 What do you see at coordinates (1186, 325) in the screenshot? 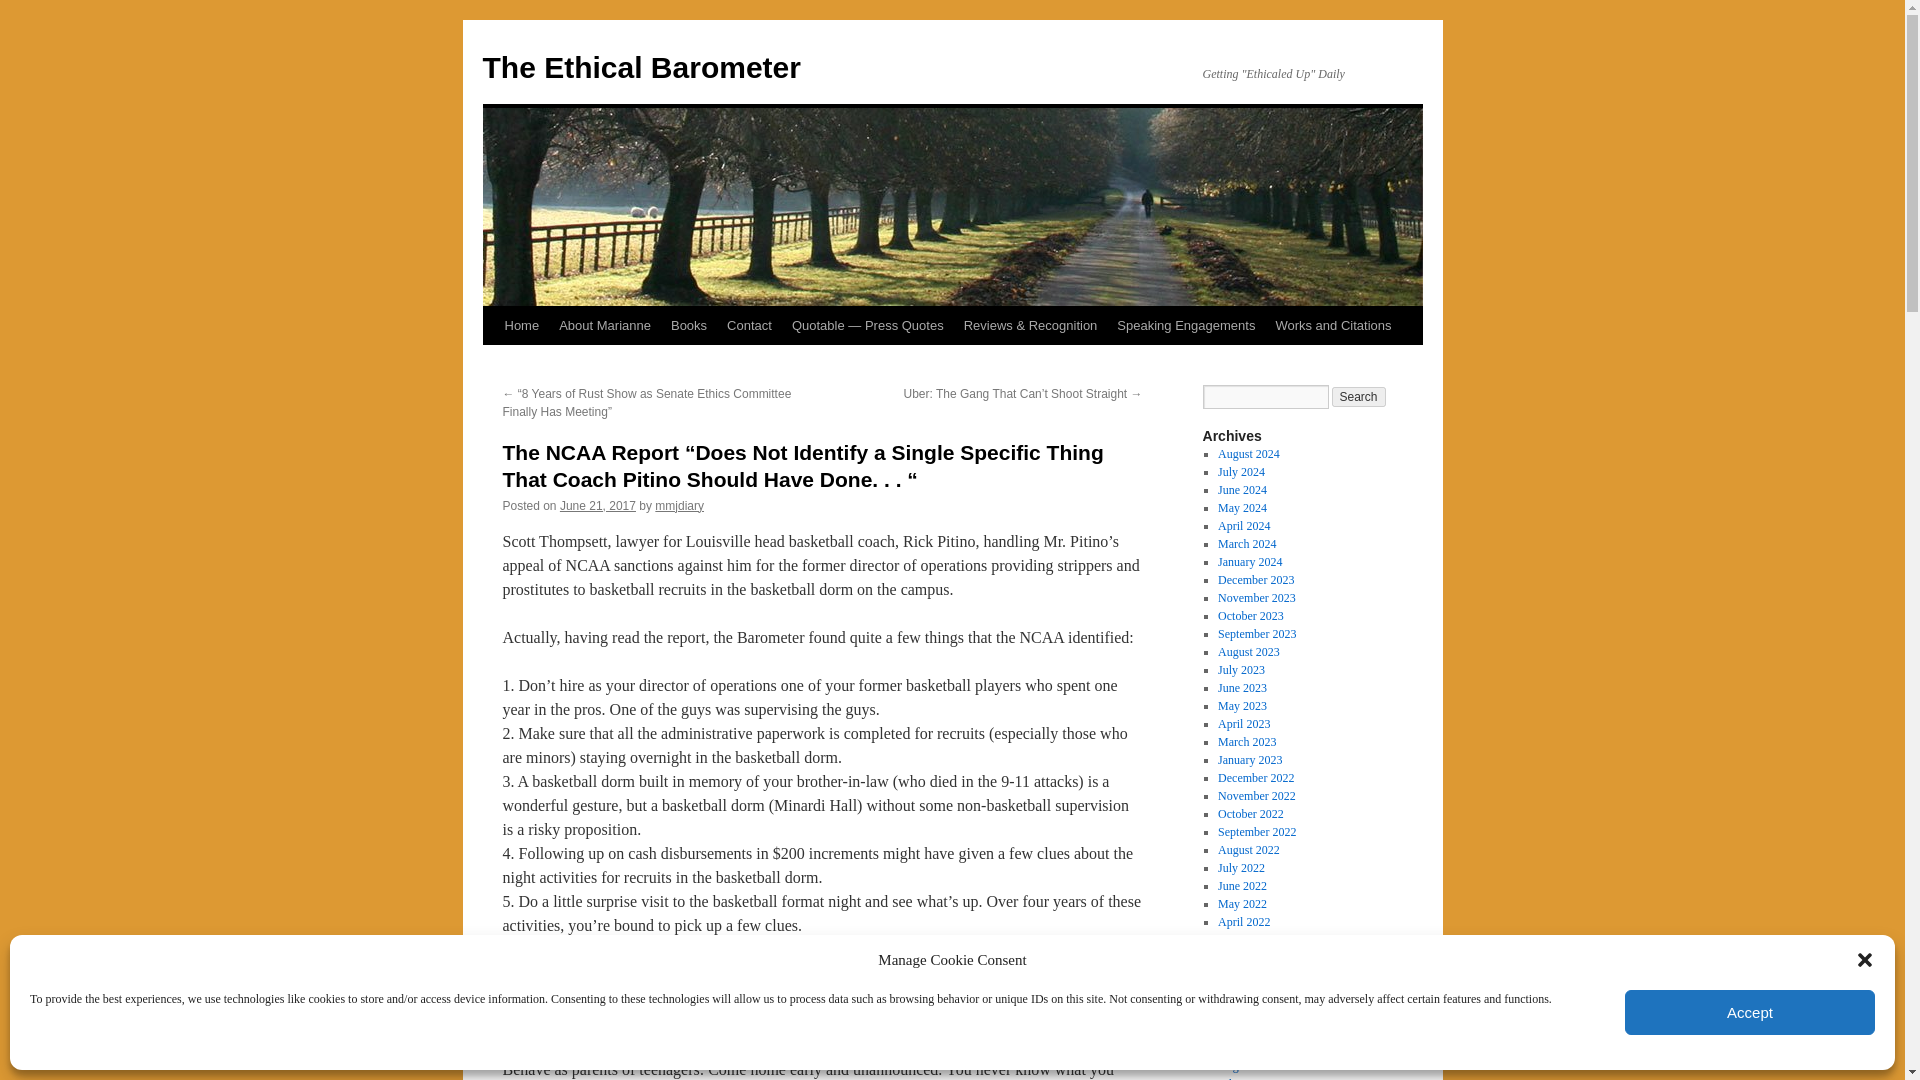
I see `Speaking Engagements` at bounding box center [1186, 325].